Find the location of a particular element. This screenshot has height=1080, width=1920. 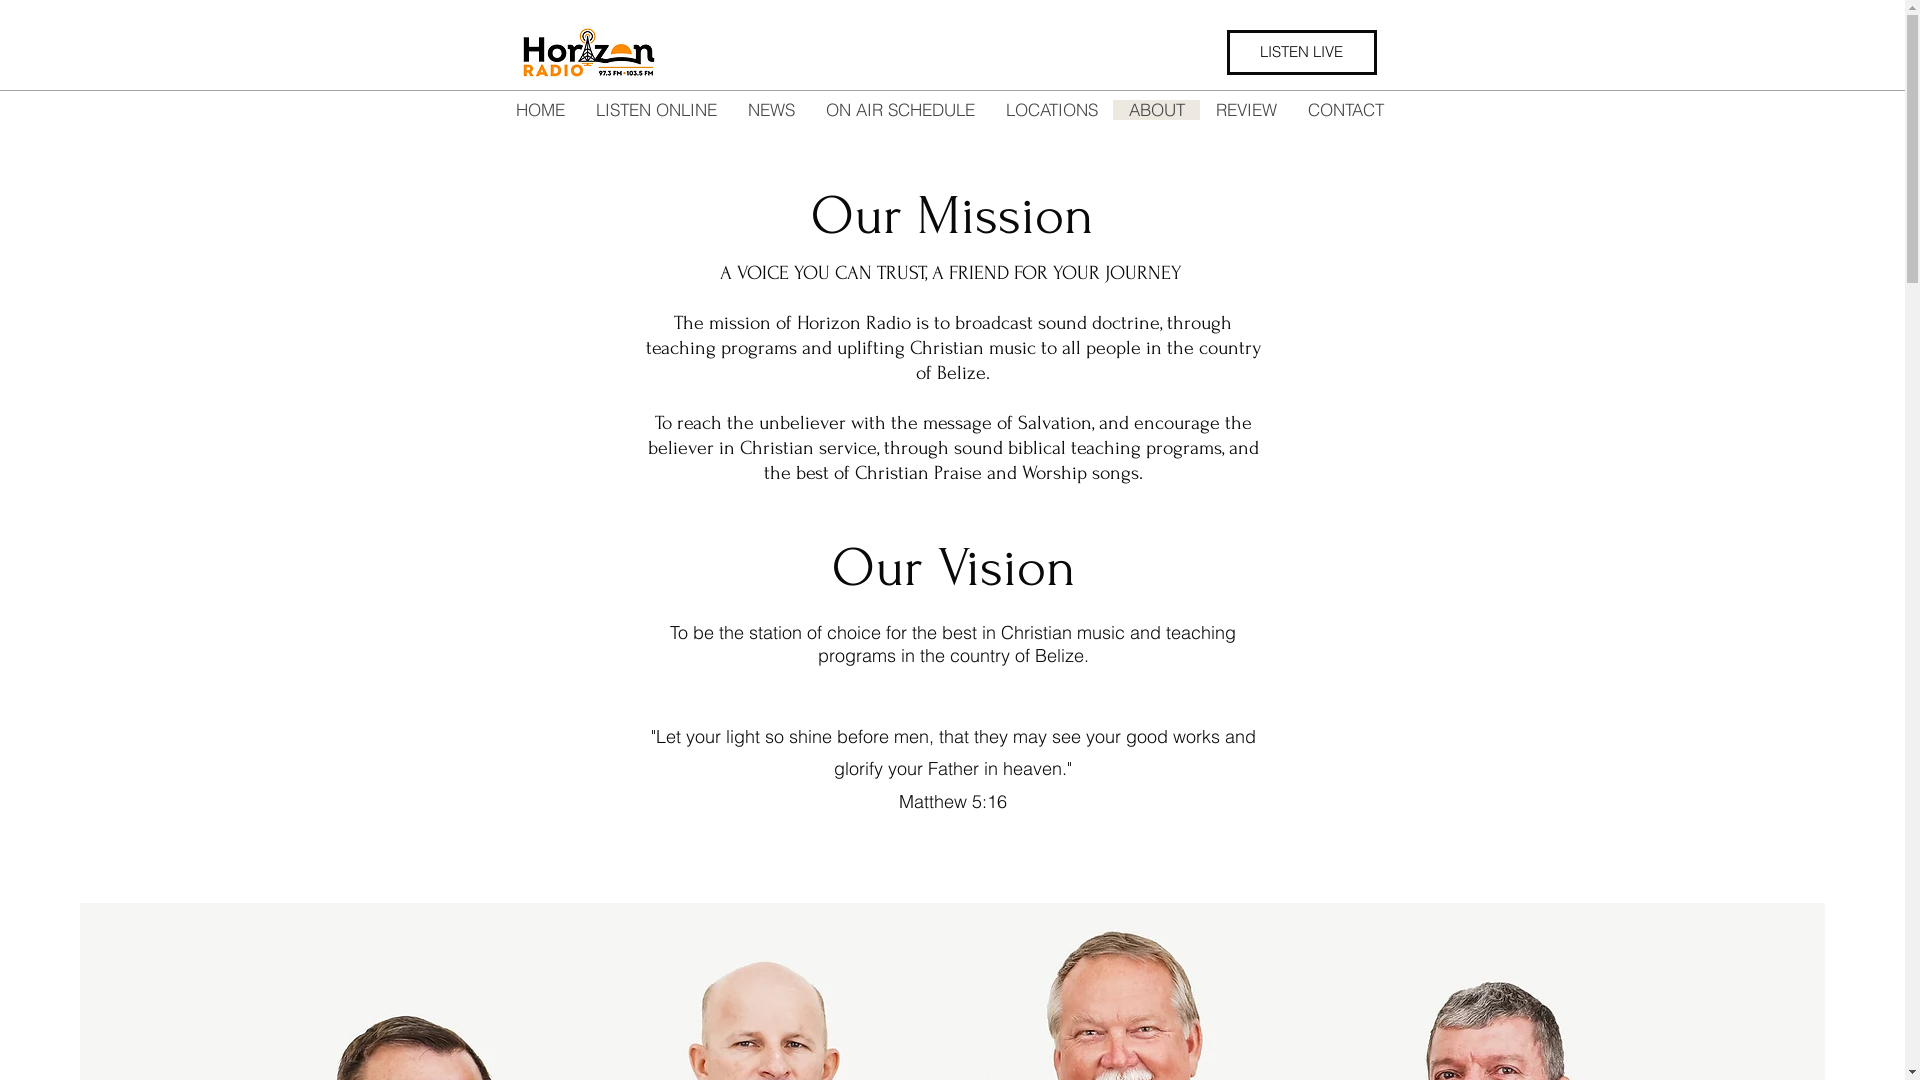

LISTEN LIVE is located at coordinates (1301, 52).